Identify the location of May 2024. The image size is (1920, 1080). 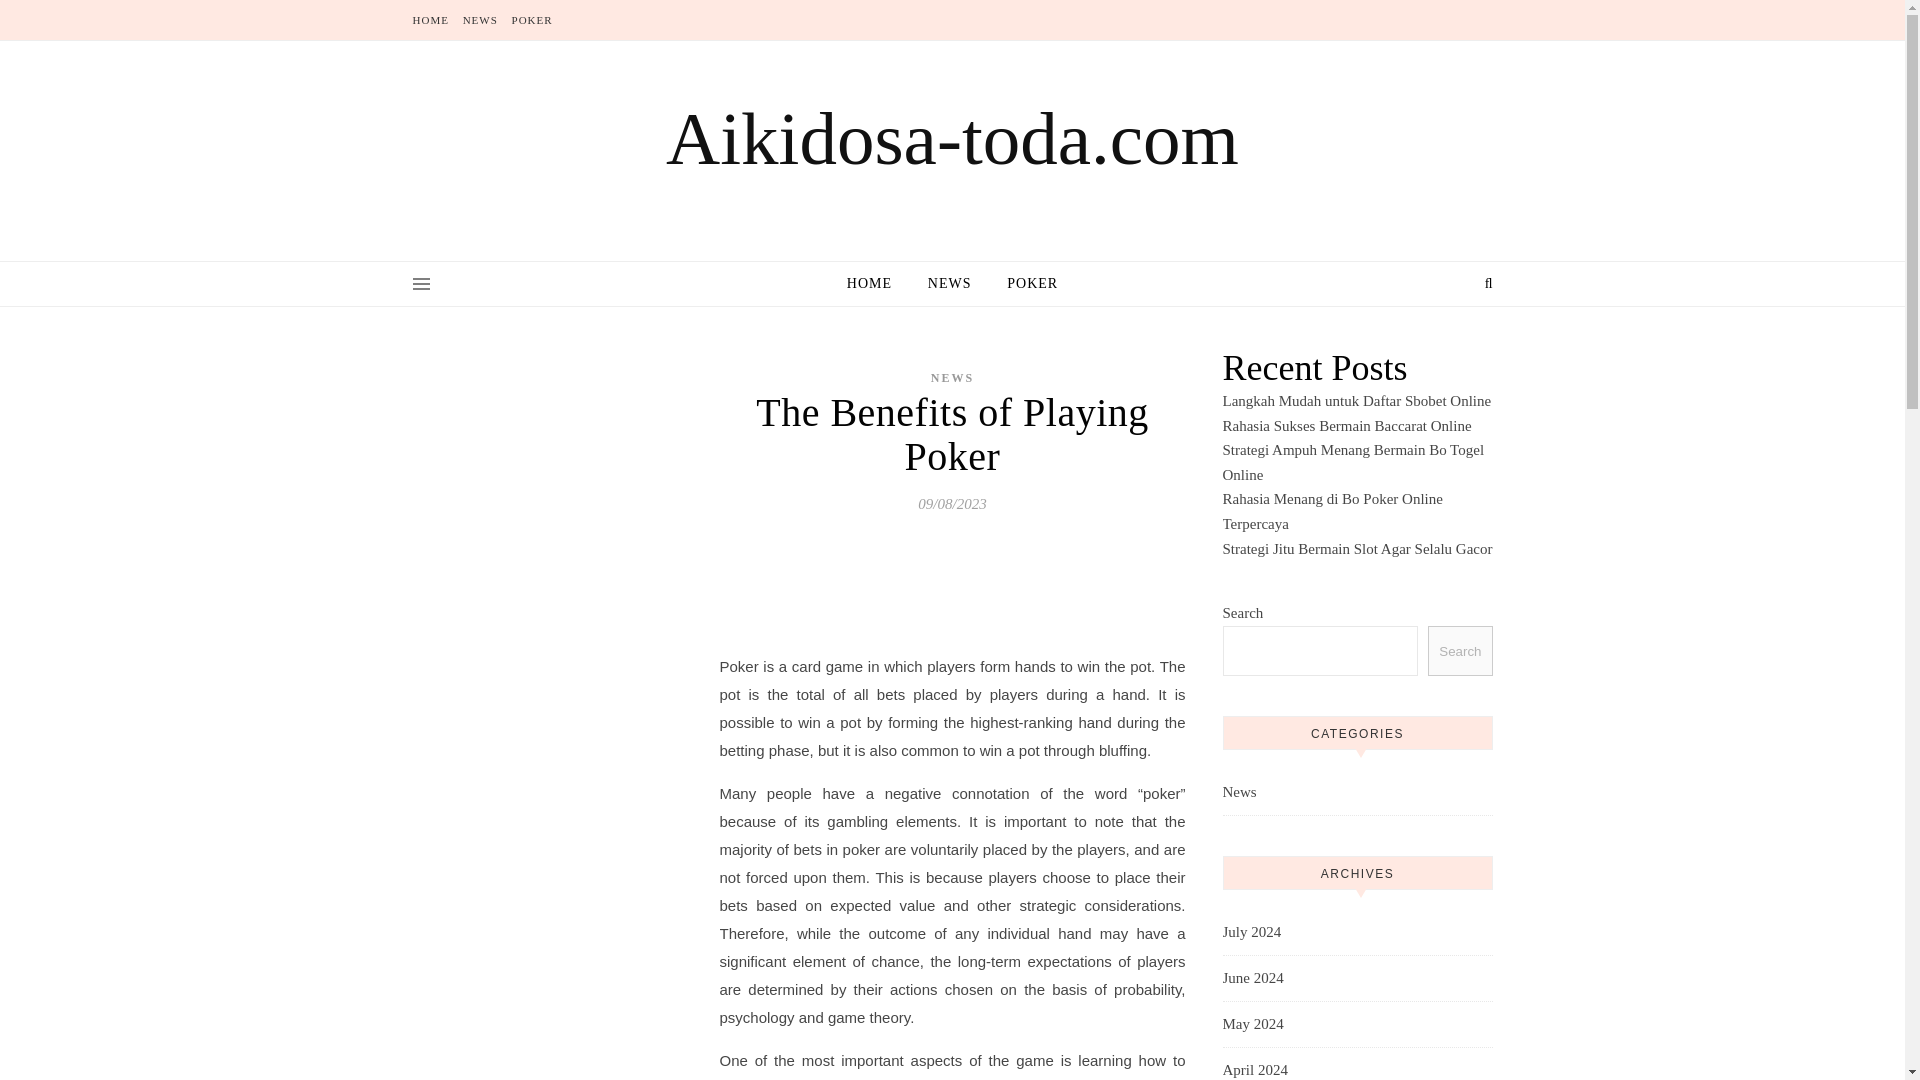
(1252, 1024).